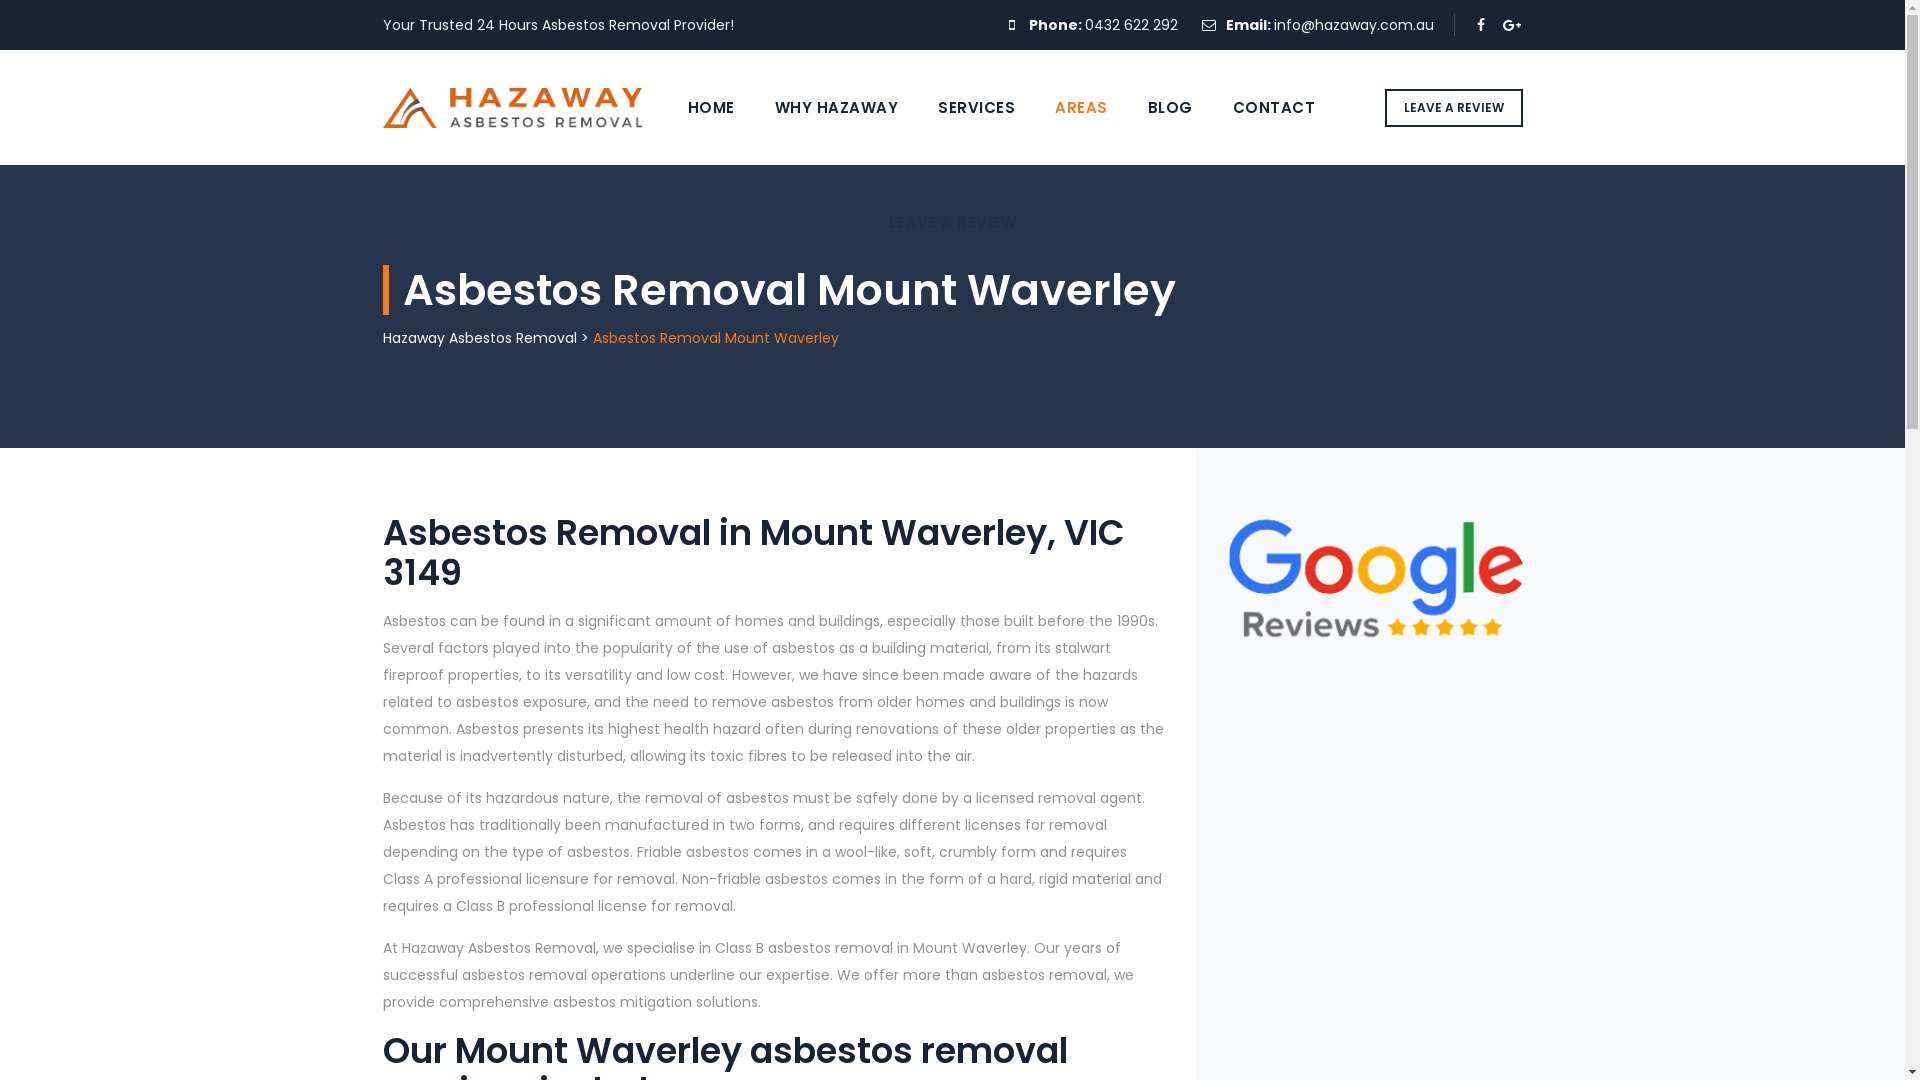 This screenshot has width=1920, height=1080. Describe the element at coordinates (479, 338) in the screenshot. I see `Hazaway Asbestos Removal` at that location.